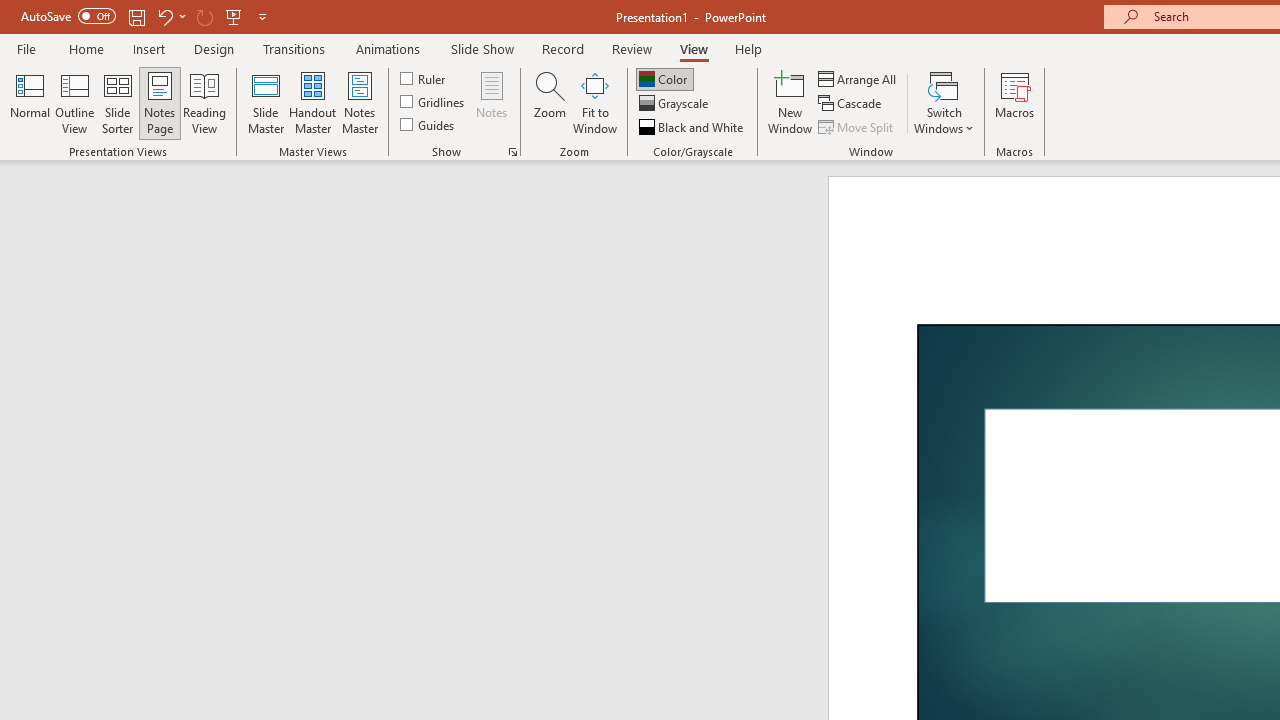 Image resolution: width=1280 pixels, height=720 pixels. What do you see at coordinates (631, 48) in the screenshot?
I see `Review` at bounding box center [631, 48].